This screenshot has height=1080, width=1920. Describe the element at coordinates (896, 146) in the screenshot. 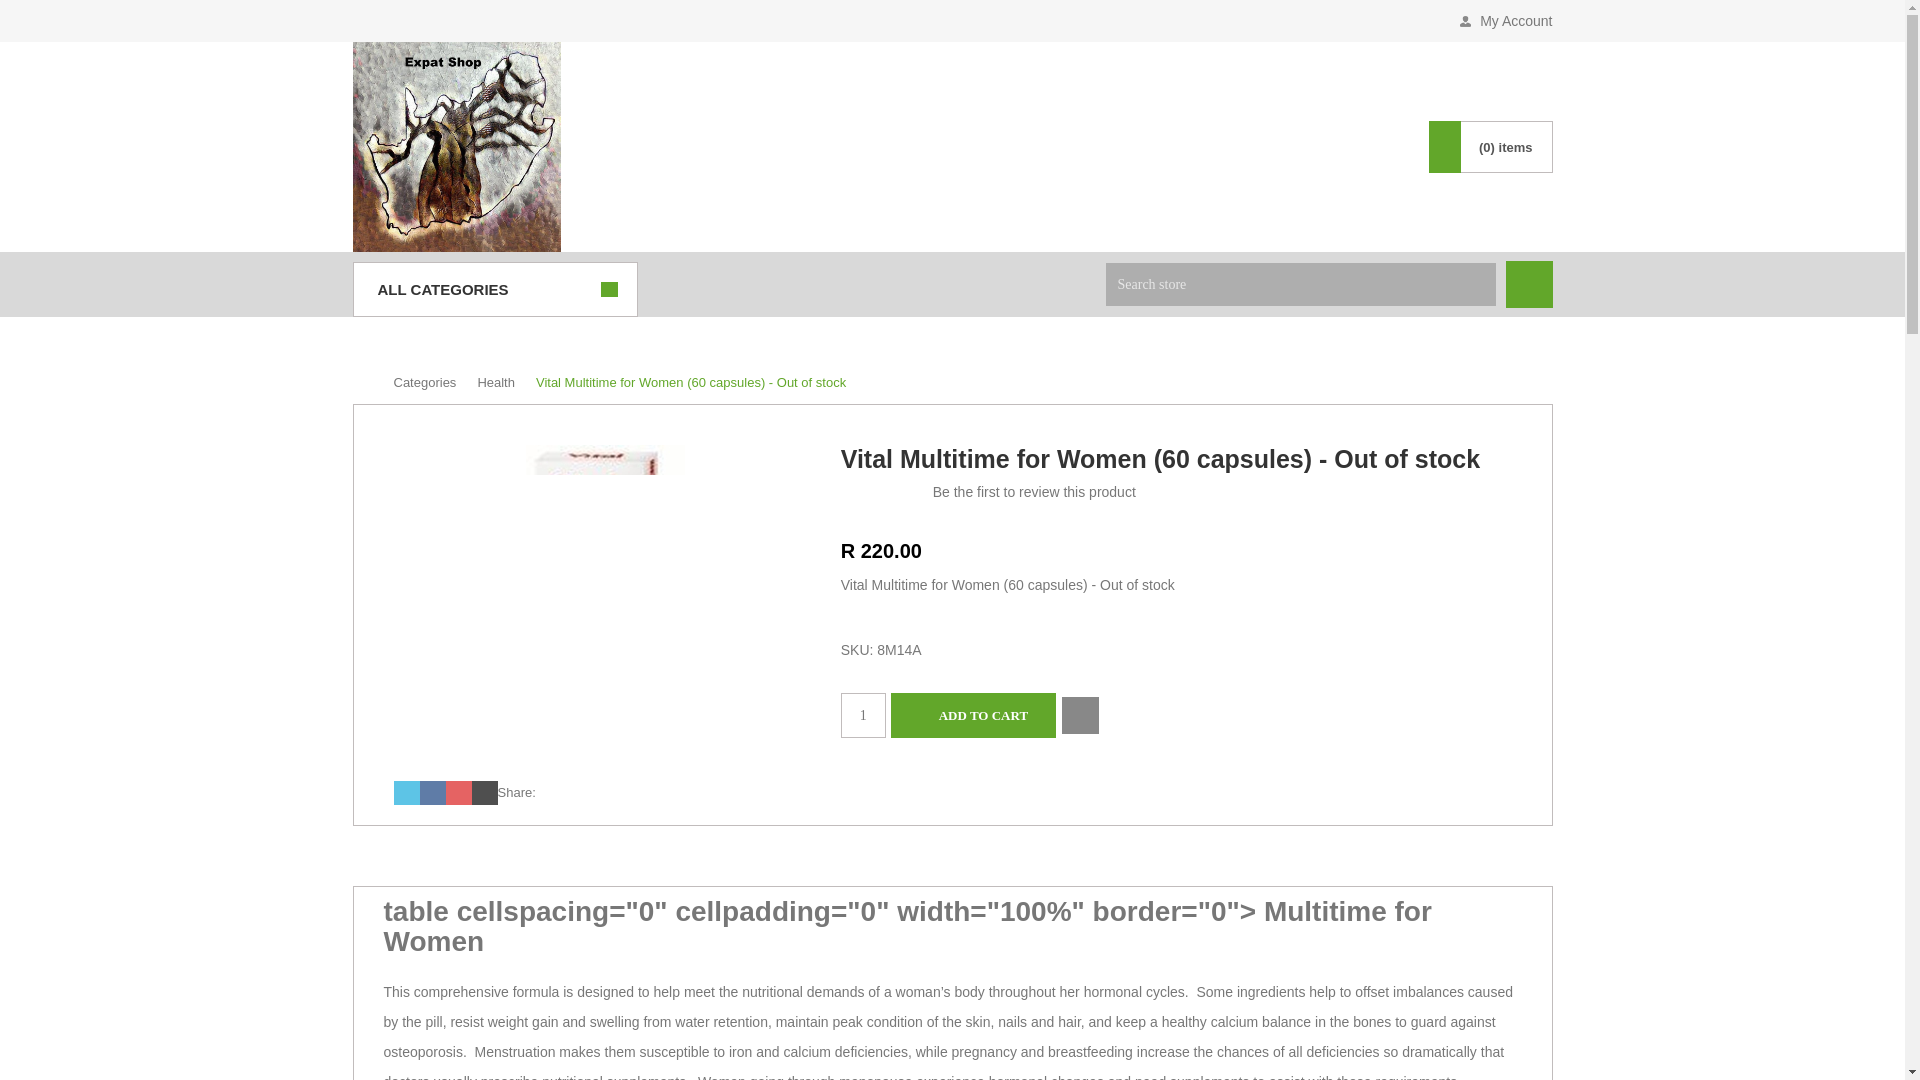

I see `CATEGORIES` at that location.